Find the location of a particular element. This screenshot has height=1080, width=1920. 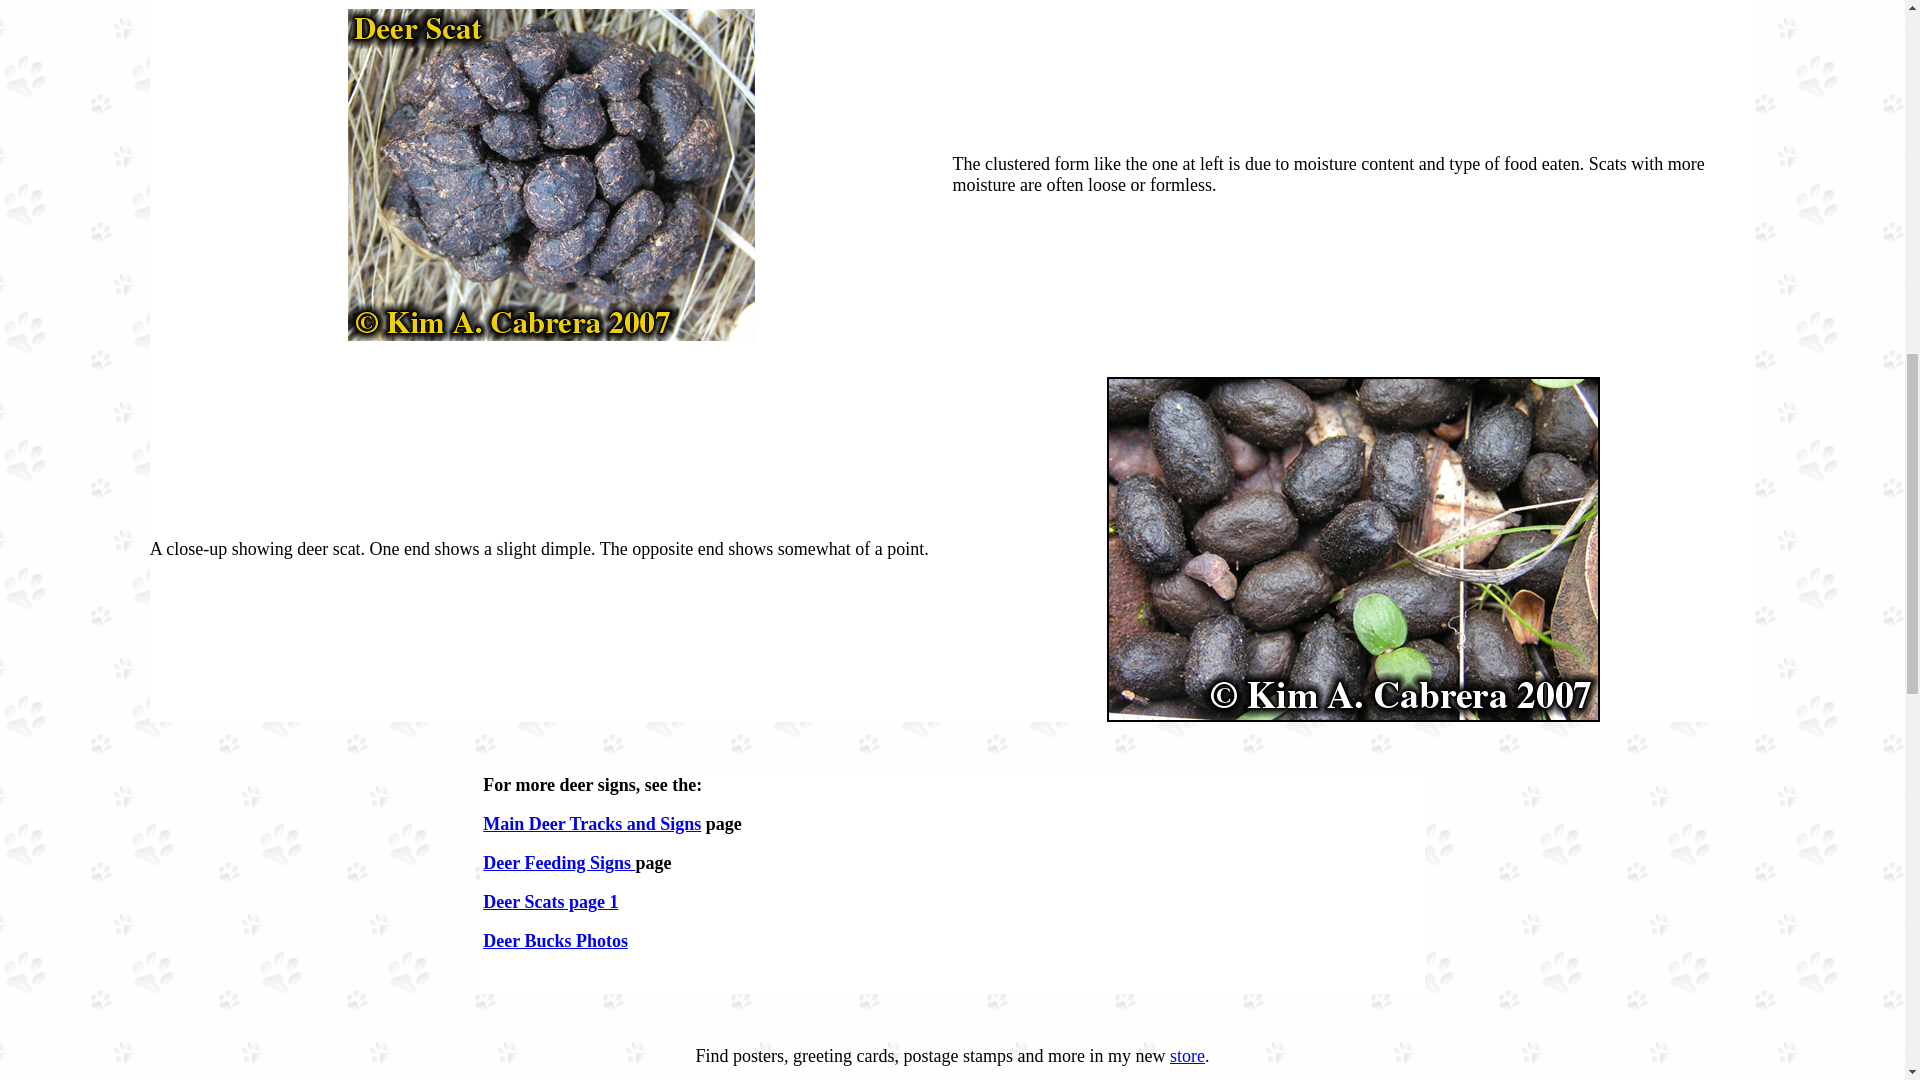

Main Deer Tracks and Signs is located at coordinates (592, 824).